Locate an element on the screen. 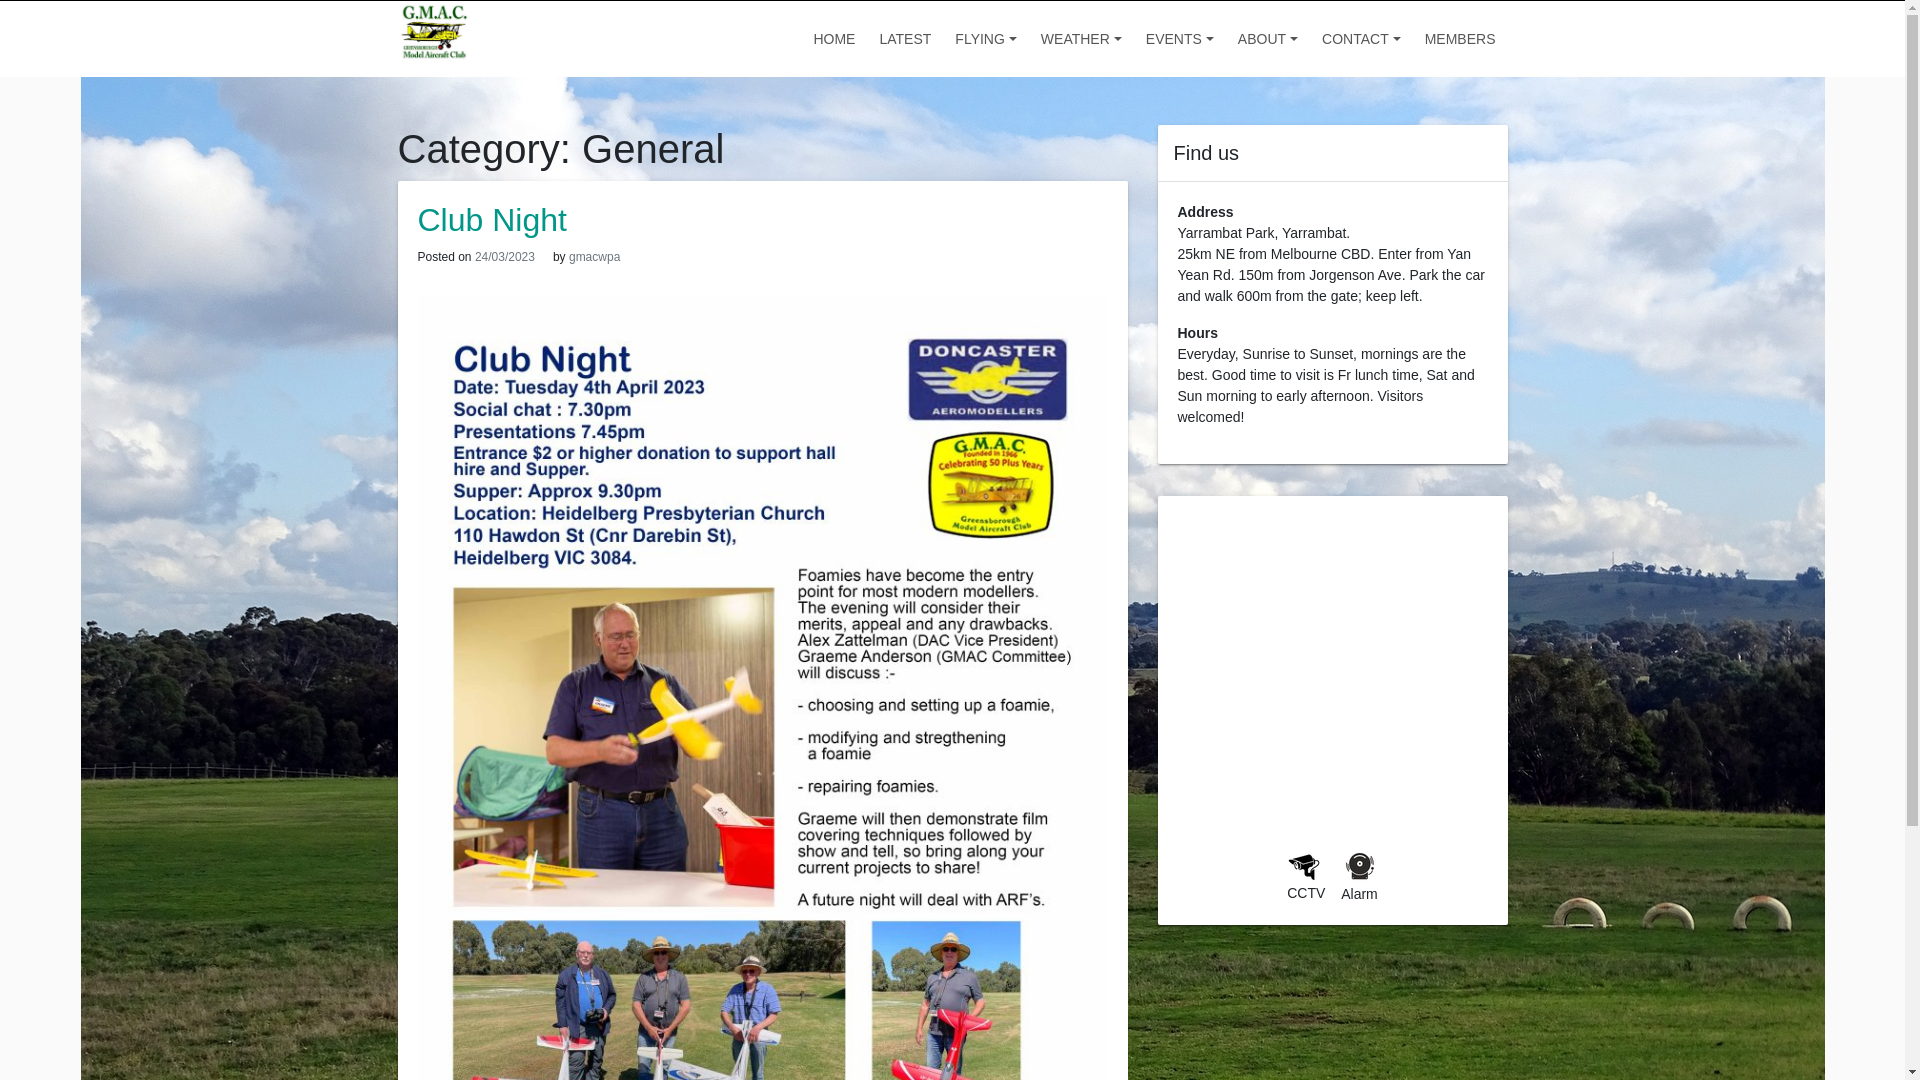 The width and height of the screenshot is (1920, 1080). gmacwpa is located at coordinates (594, 257).